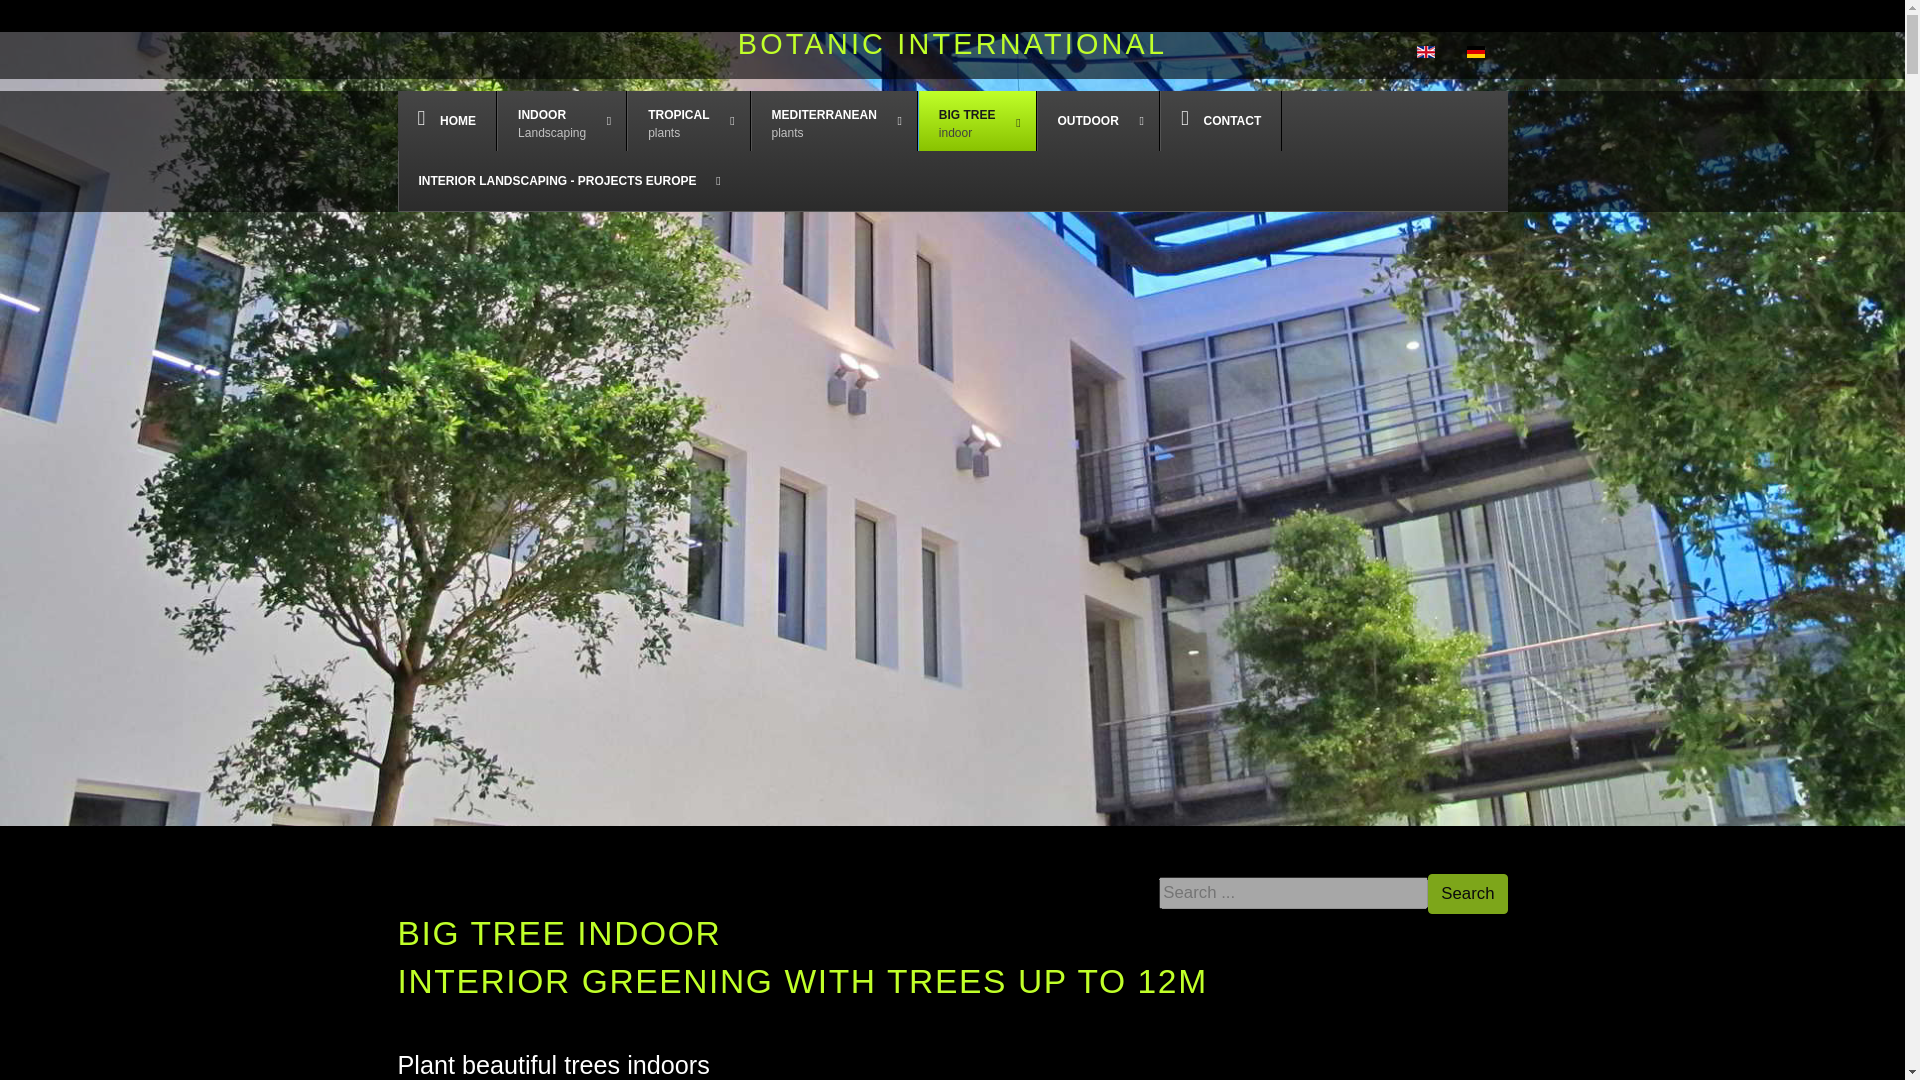  Describe the element at coordinates (1475, 52) in the screenshot. I see `BOTANIC INTERNATIONAL` at that location.